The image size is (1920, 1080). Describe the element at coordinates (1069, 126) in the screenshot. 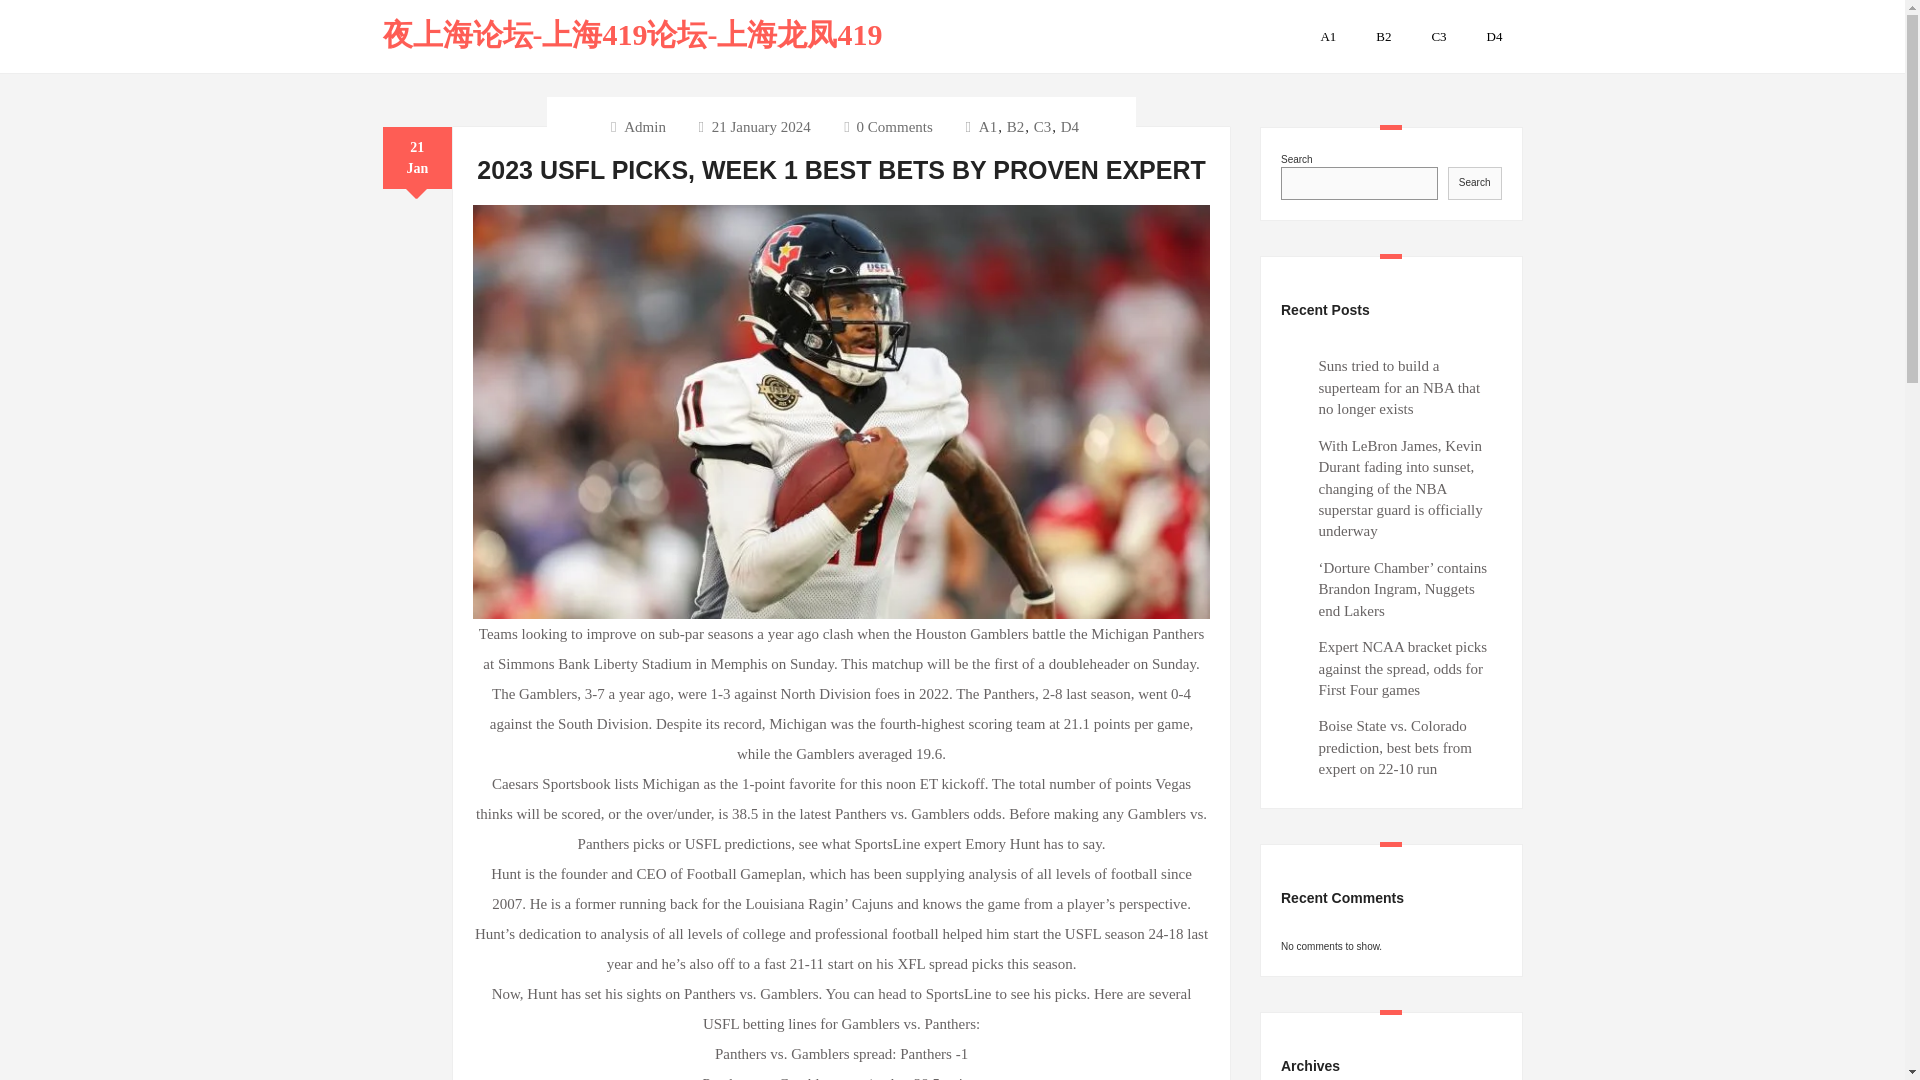

I see `D4` at that location.